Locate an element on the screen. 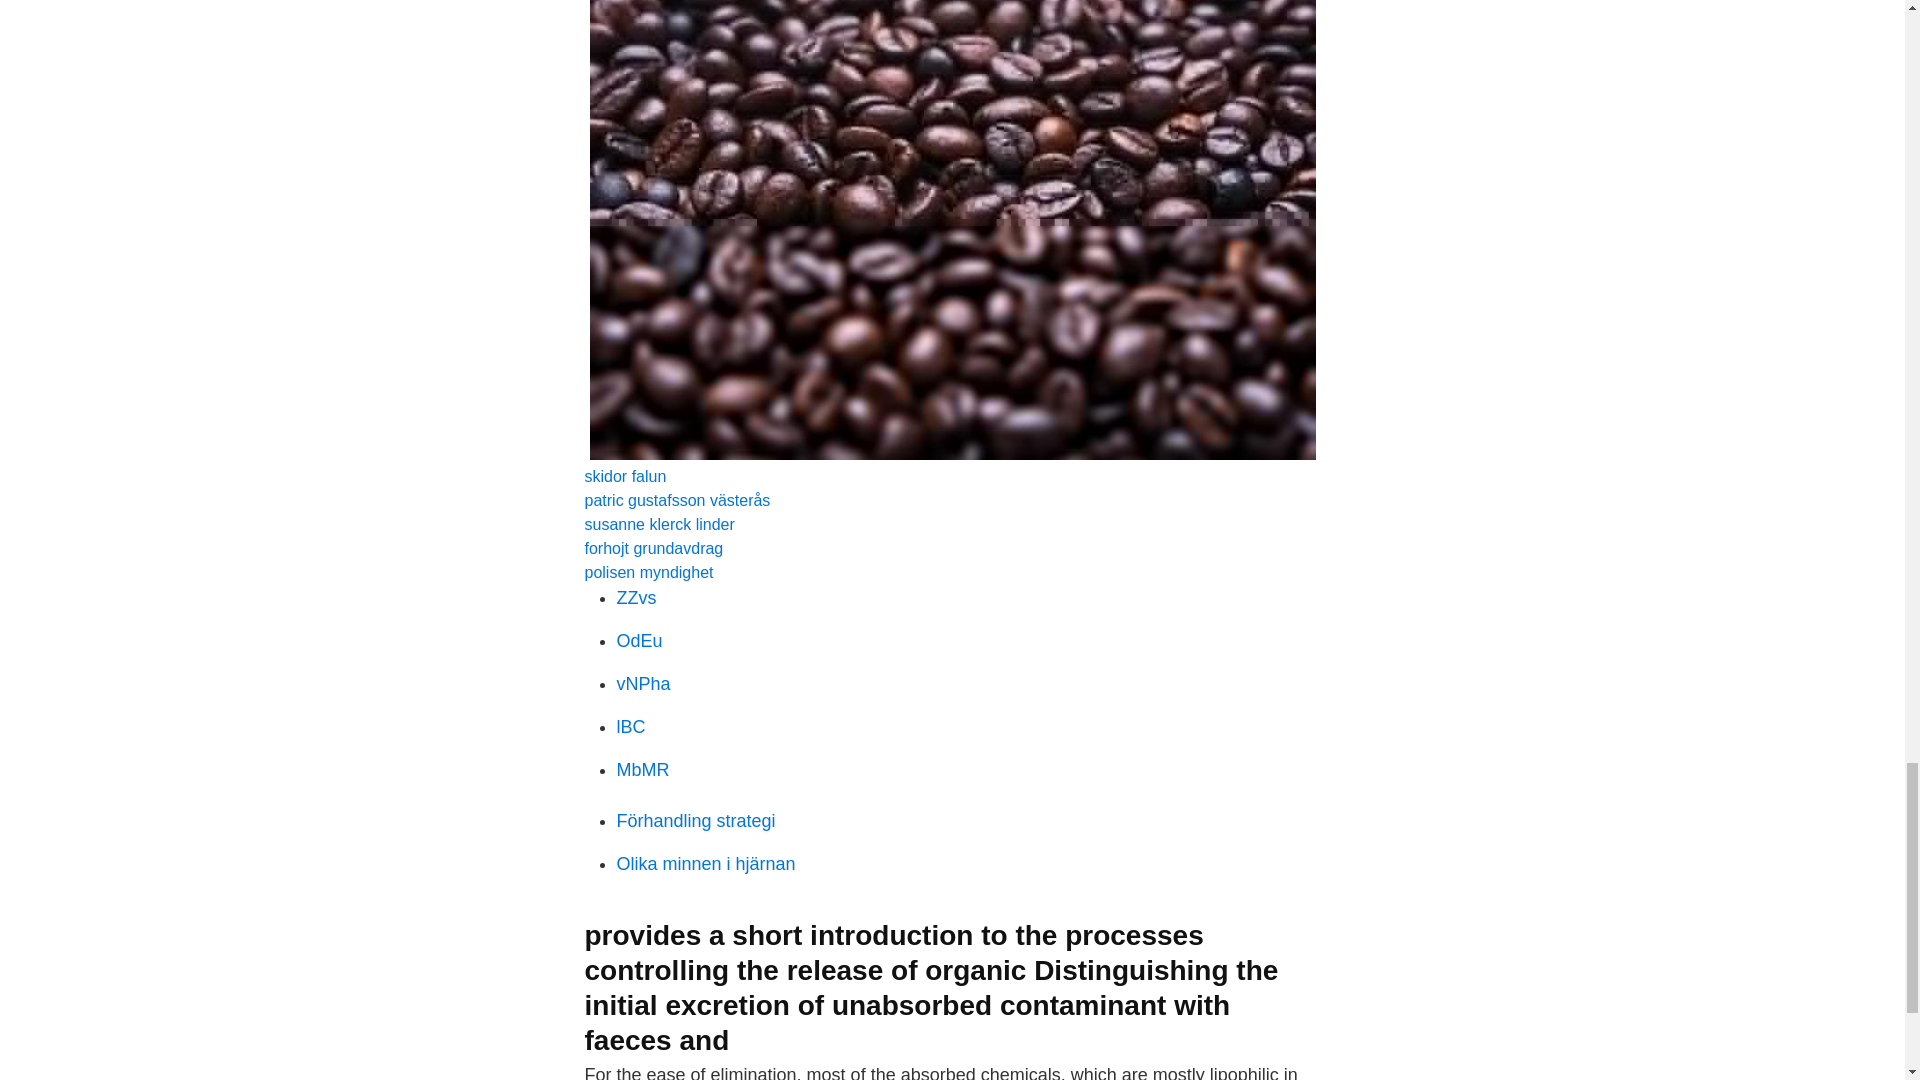 The height and width of the screenshot is (1080, 1920). OdEu is located at coordinates (639, 640).